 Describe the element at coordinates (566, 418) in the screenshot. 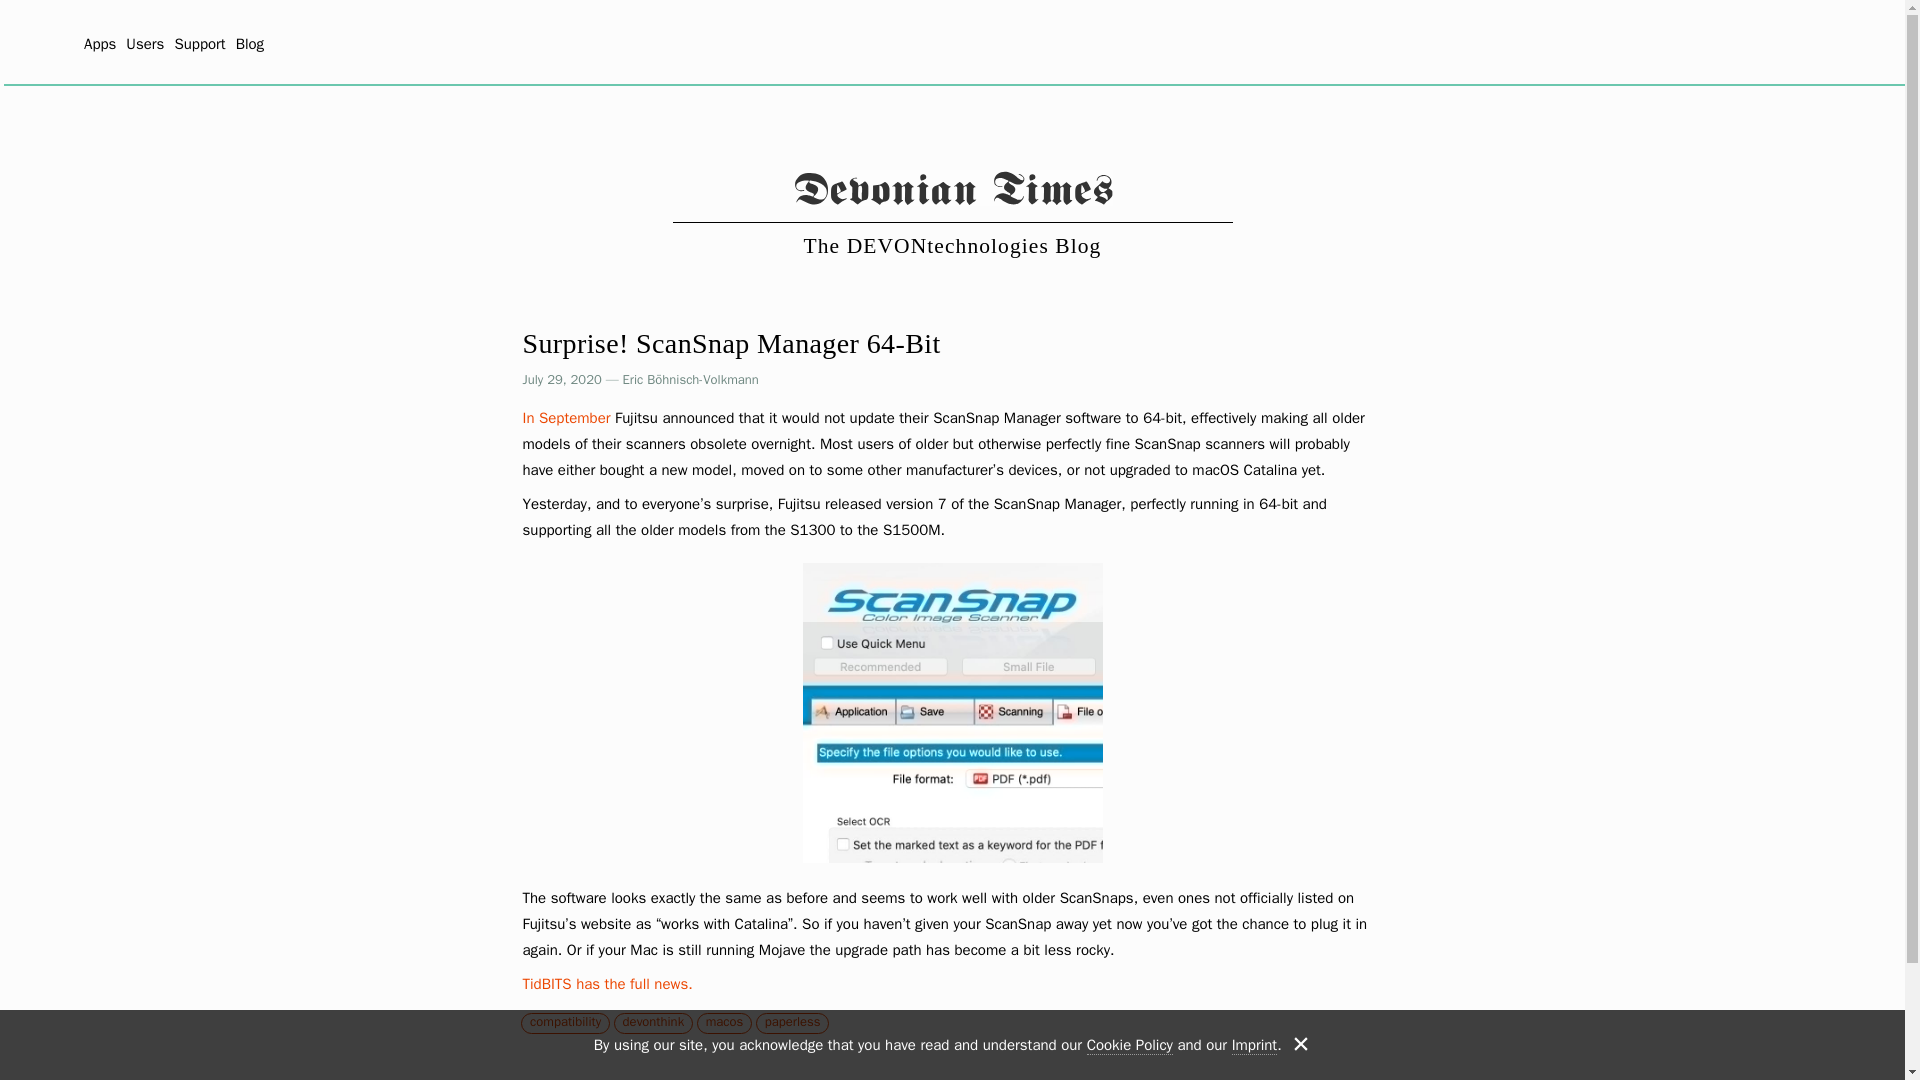

I see `In September` at that location.